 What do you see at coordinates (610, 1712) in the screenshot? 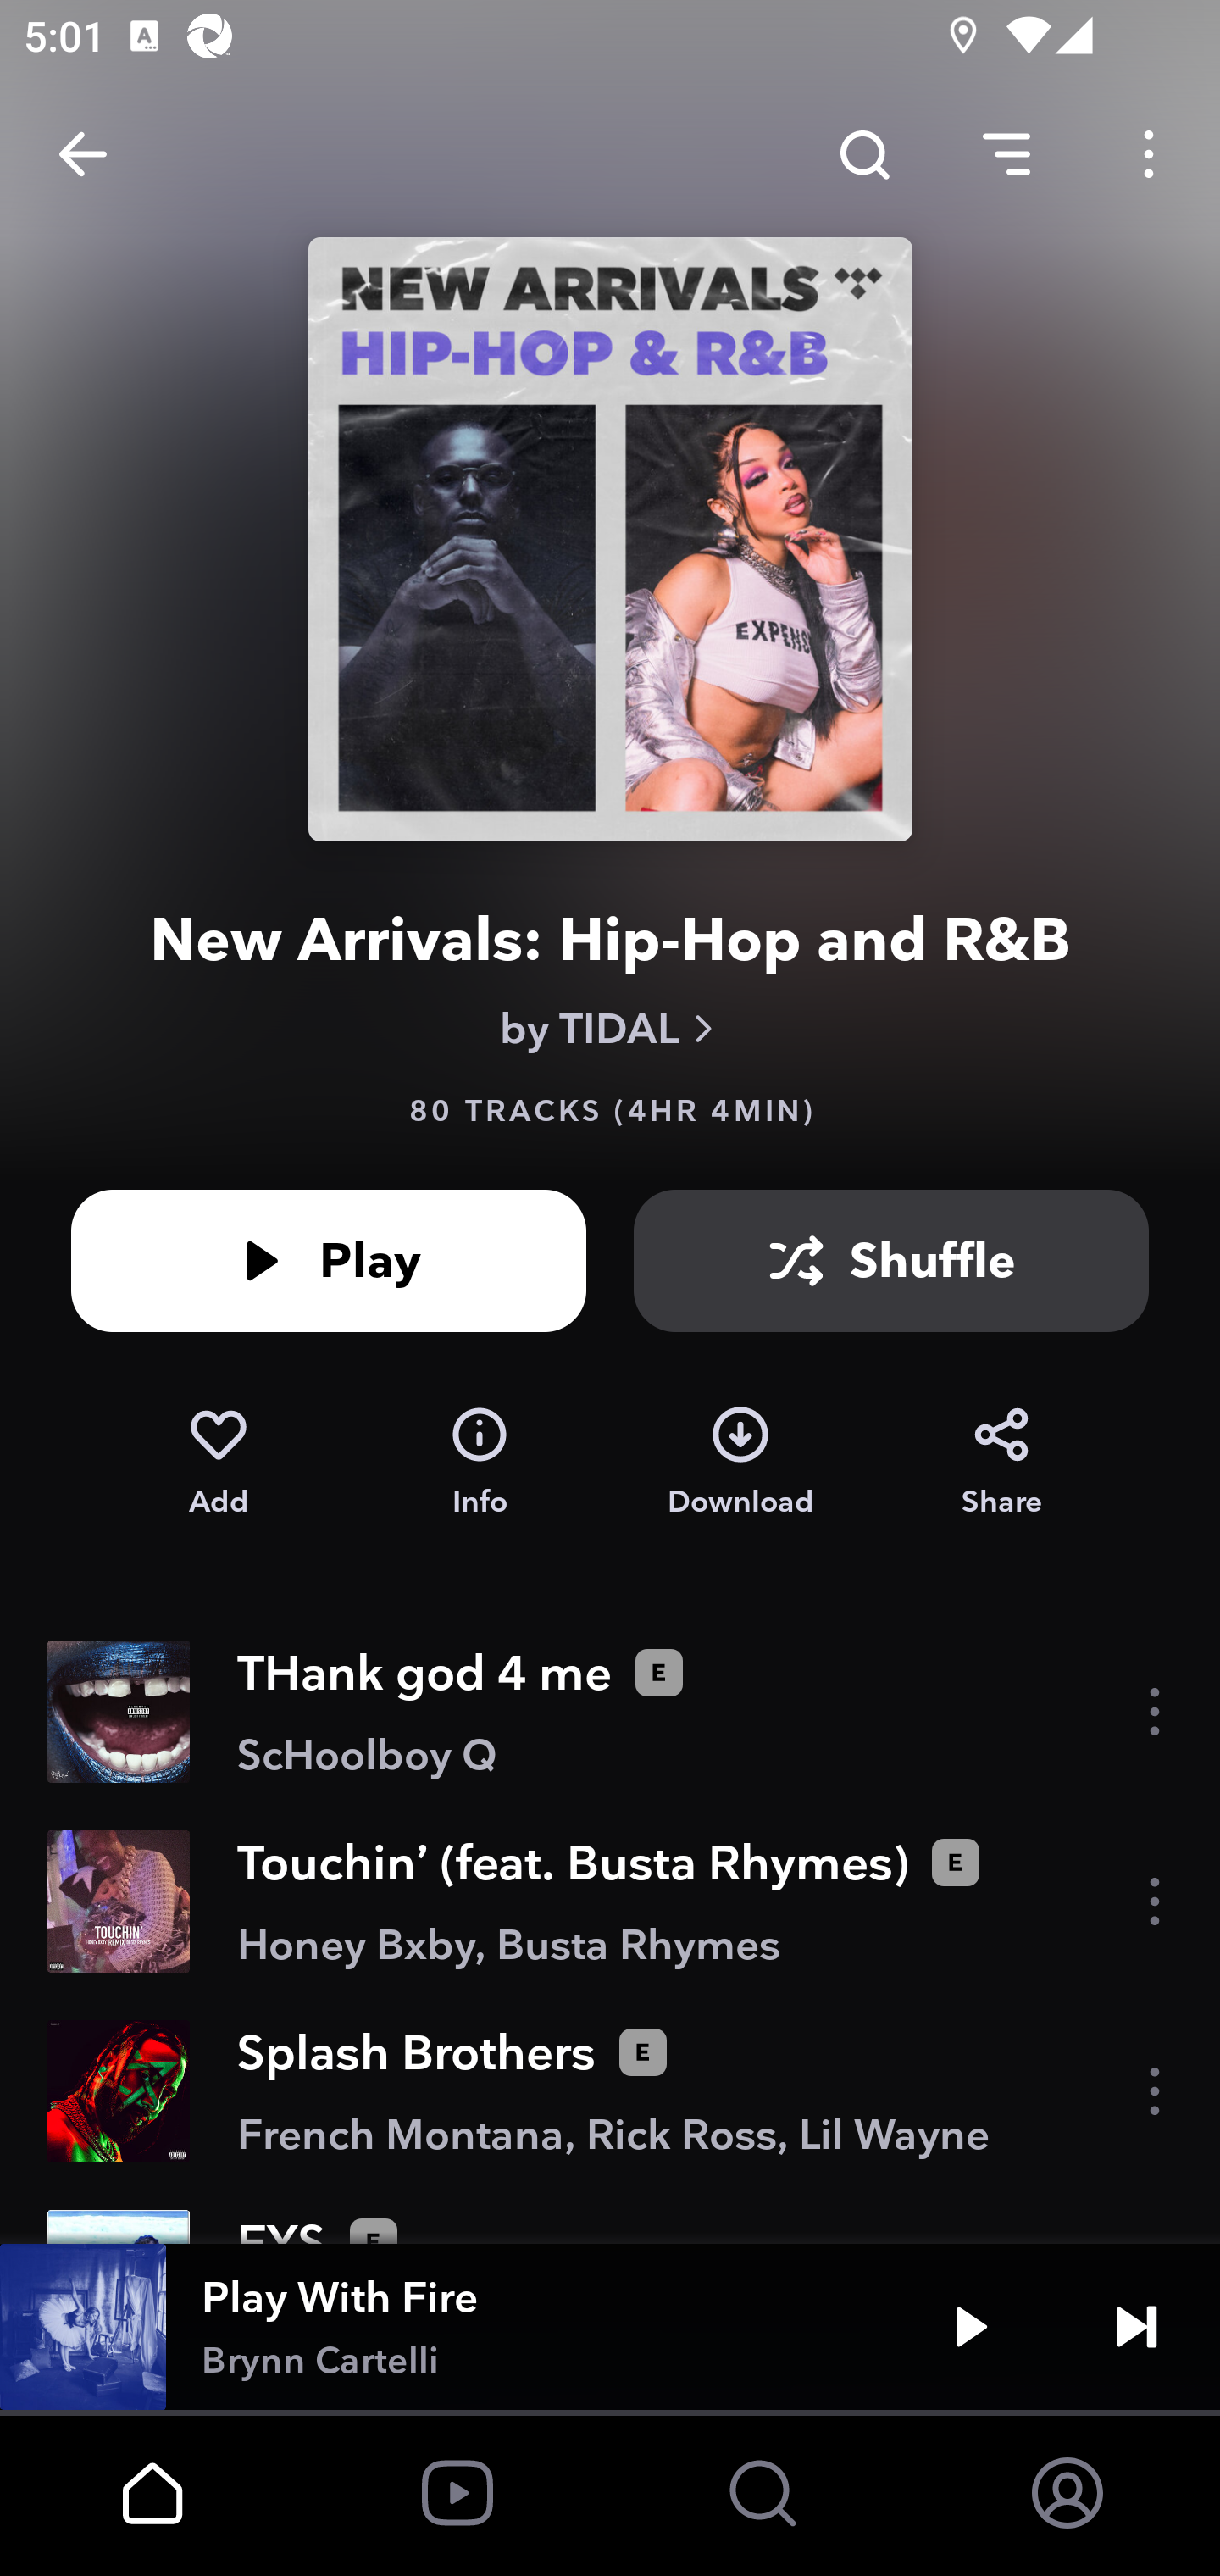
I see `THank god 4 me ScHoolboy Q` at bounding box center [610, 1712].